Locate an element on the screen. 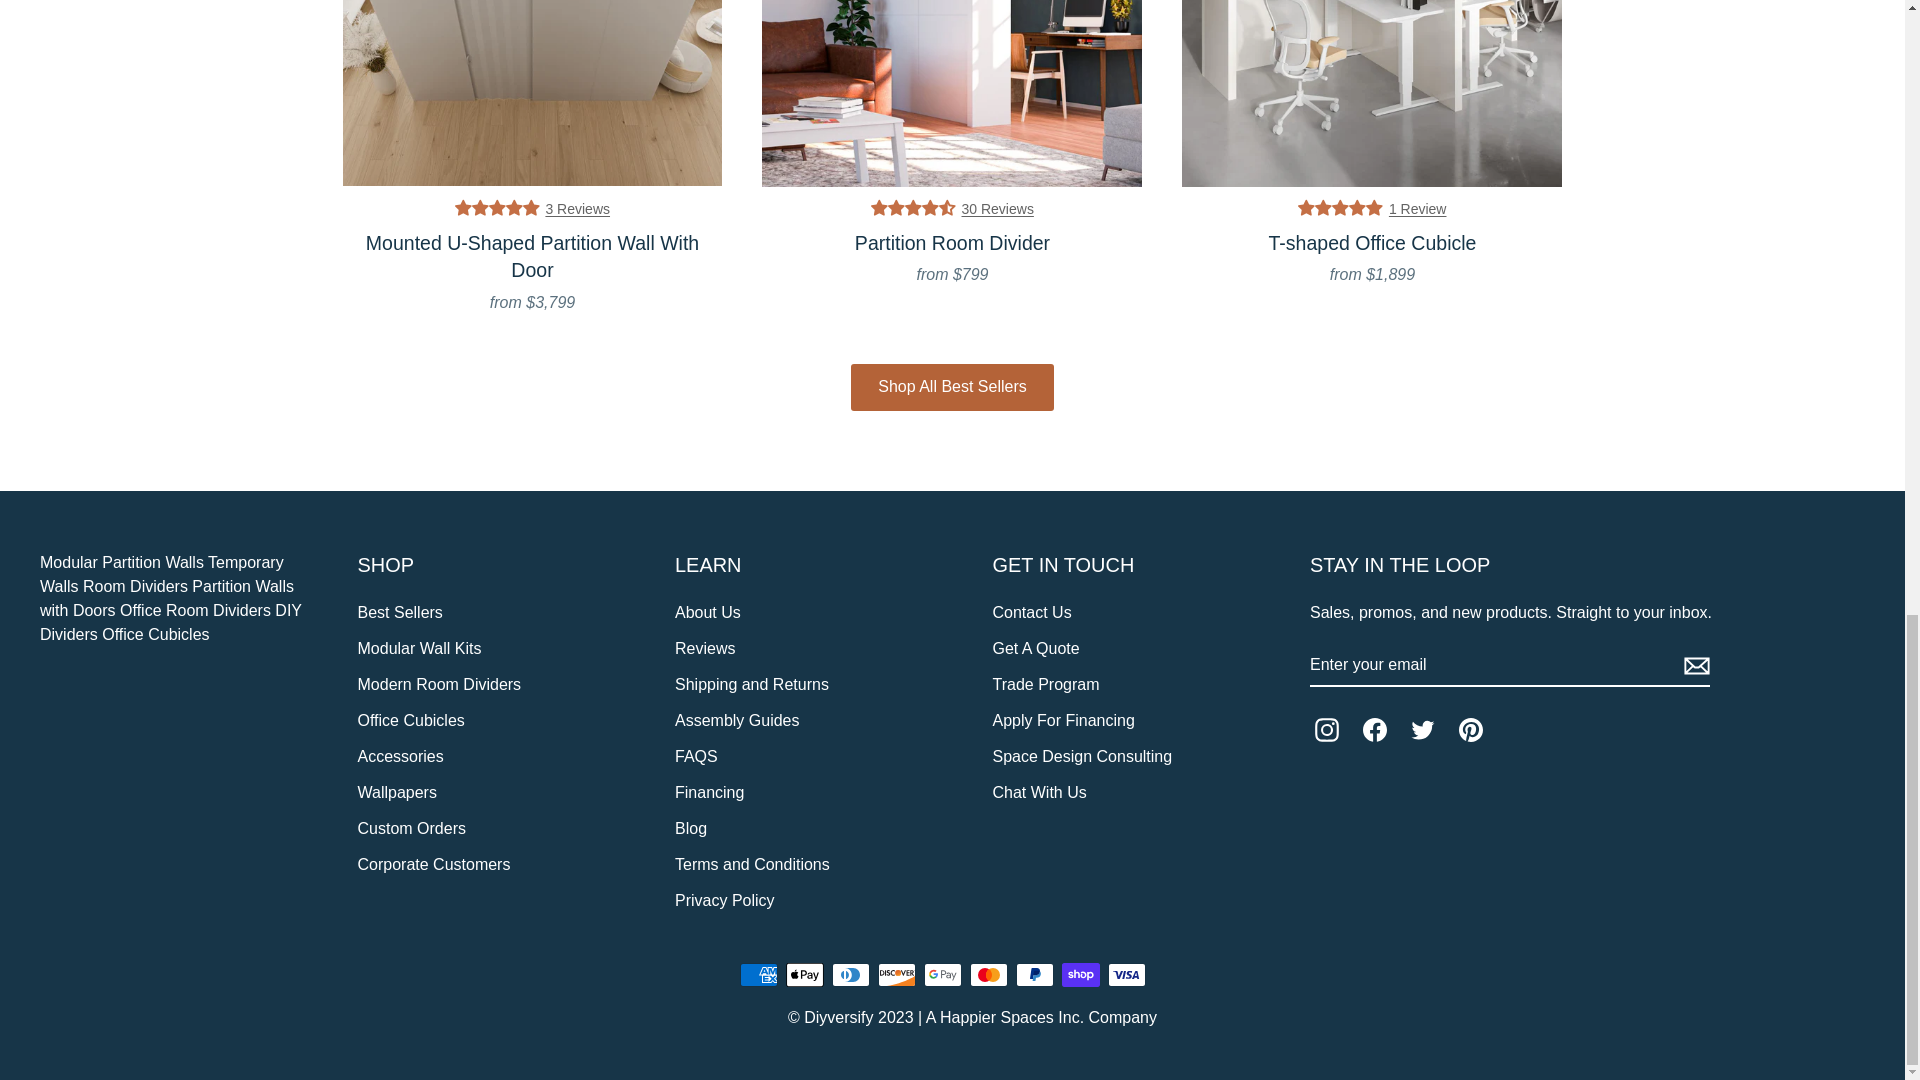 This screenshot has width=1920, height=1080. Shop All Best Sellers is located at coordinates (952, 387).